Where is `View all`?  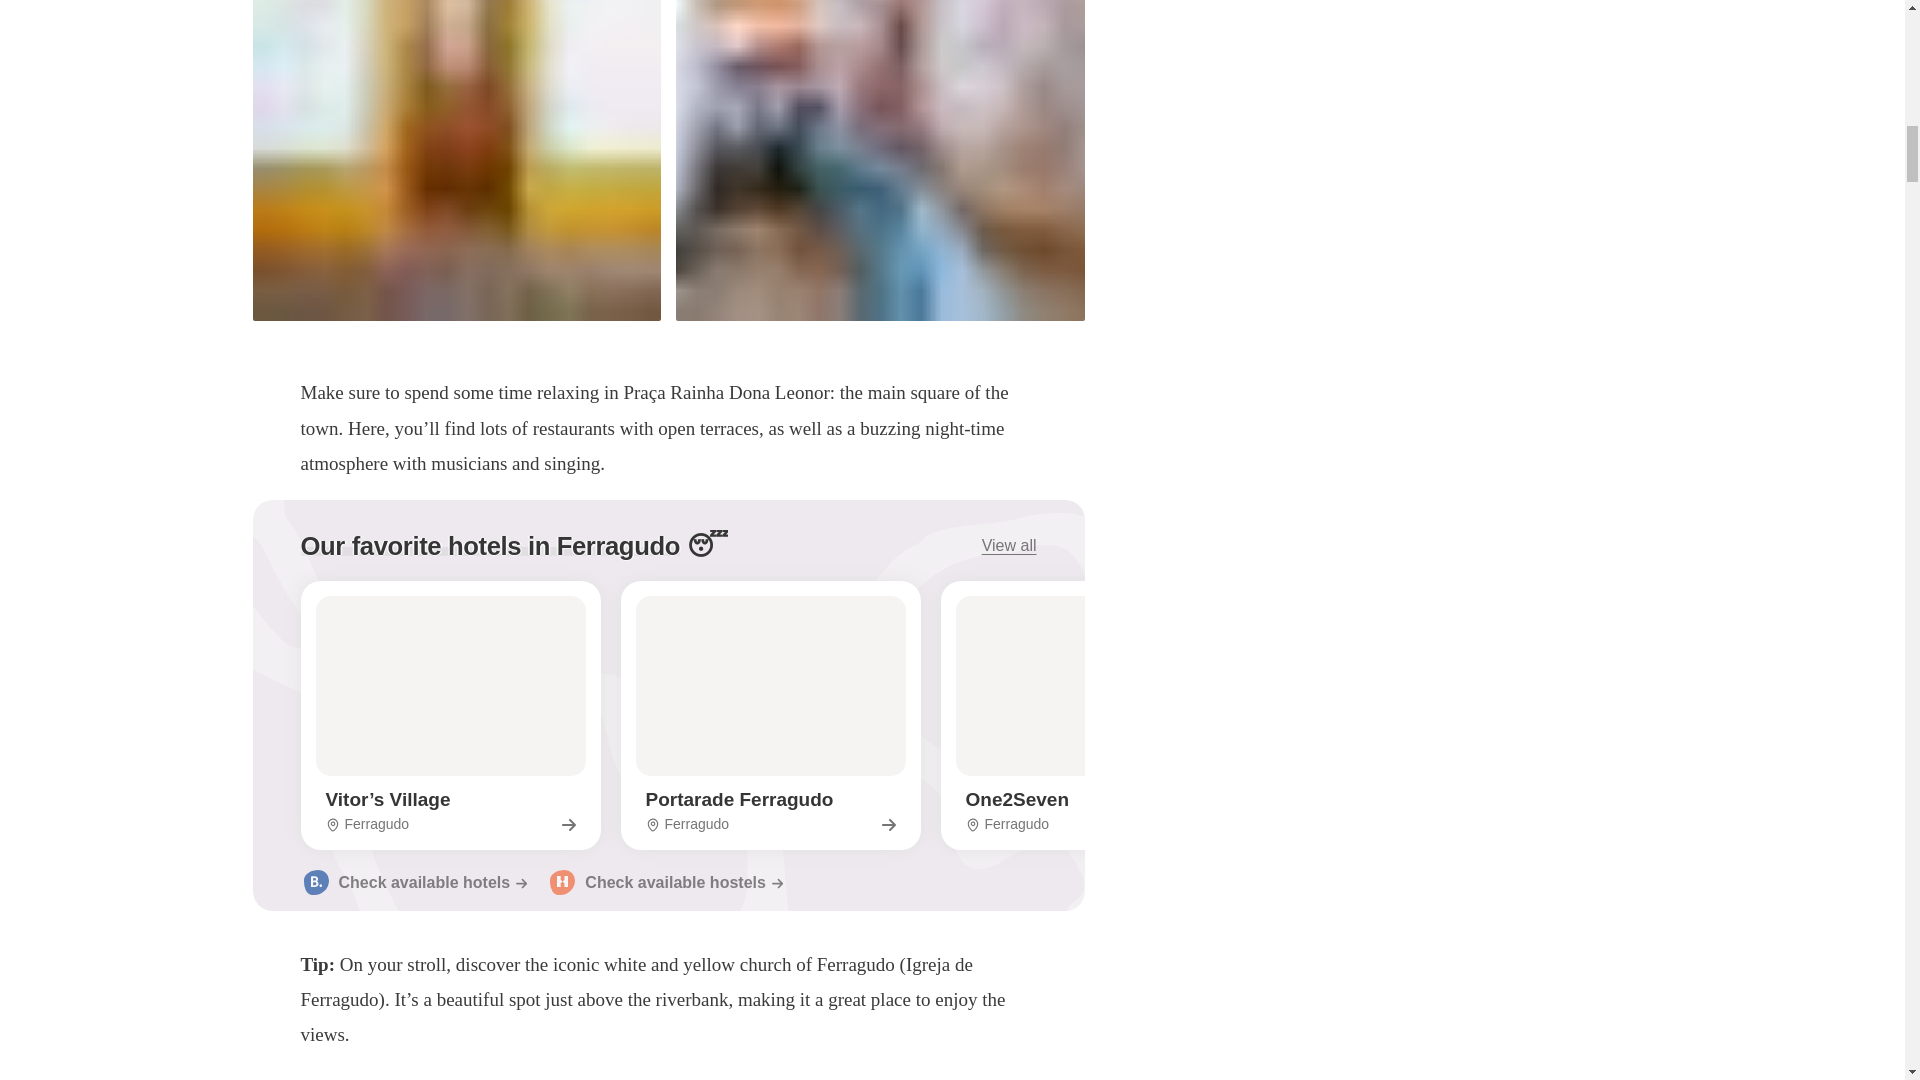
View all is located at coordinates (665, 883).